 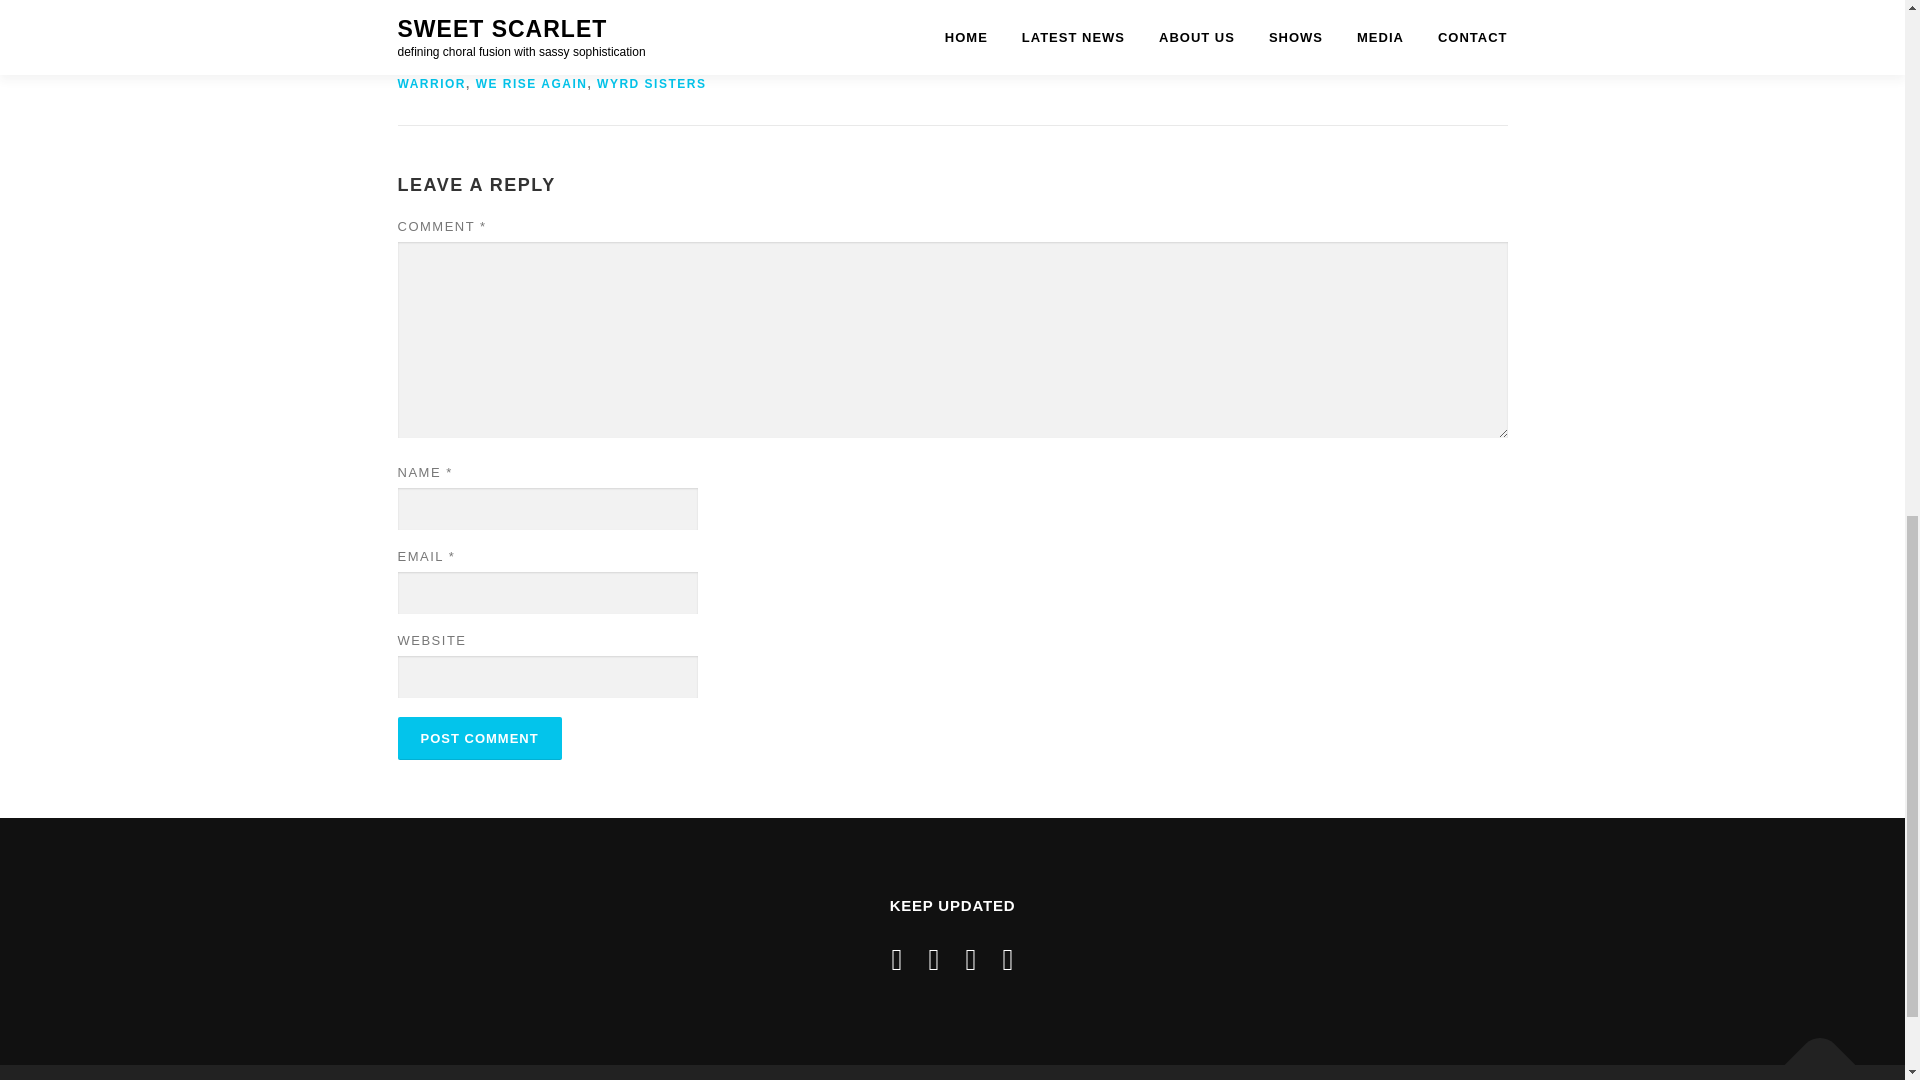 What do you see at coordinates (532, 83) in the screenshot?
I see `WE RISE AGAIN` at bounding box center [532, 83].